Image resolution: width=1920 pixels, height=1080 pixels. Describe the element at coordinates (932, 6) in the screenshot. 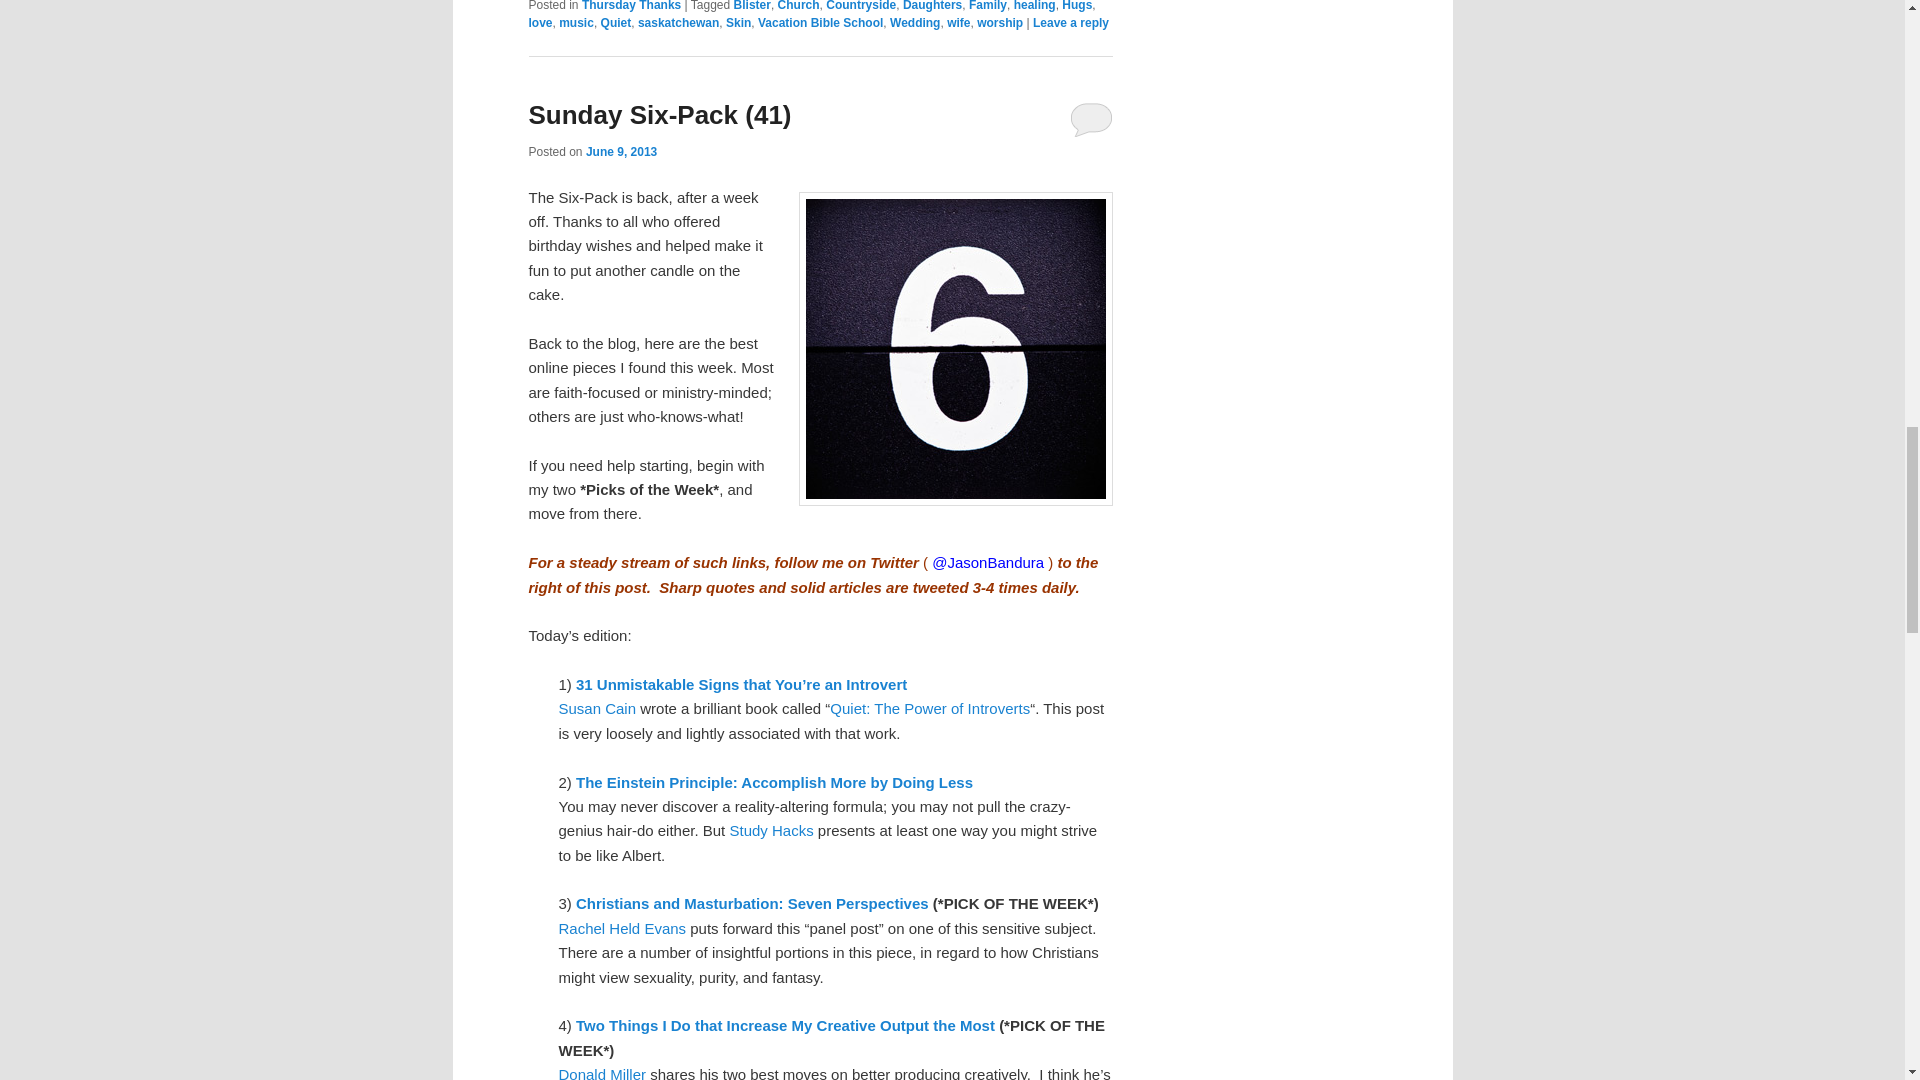

I see `Daughters` at that location.